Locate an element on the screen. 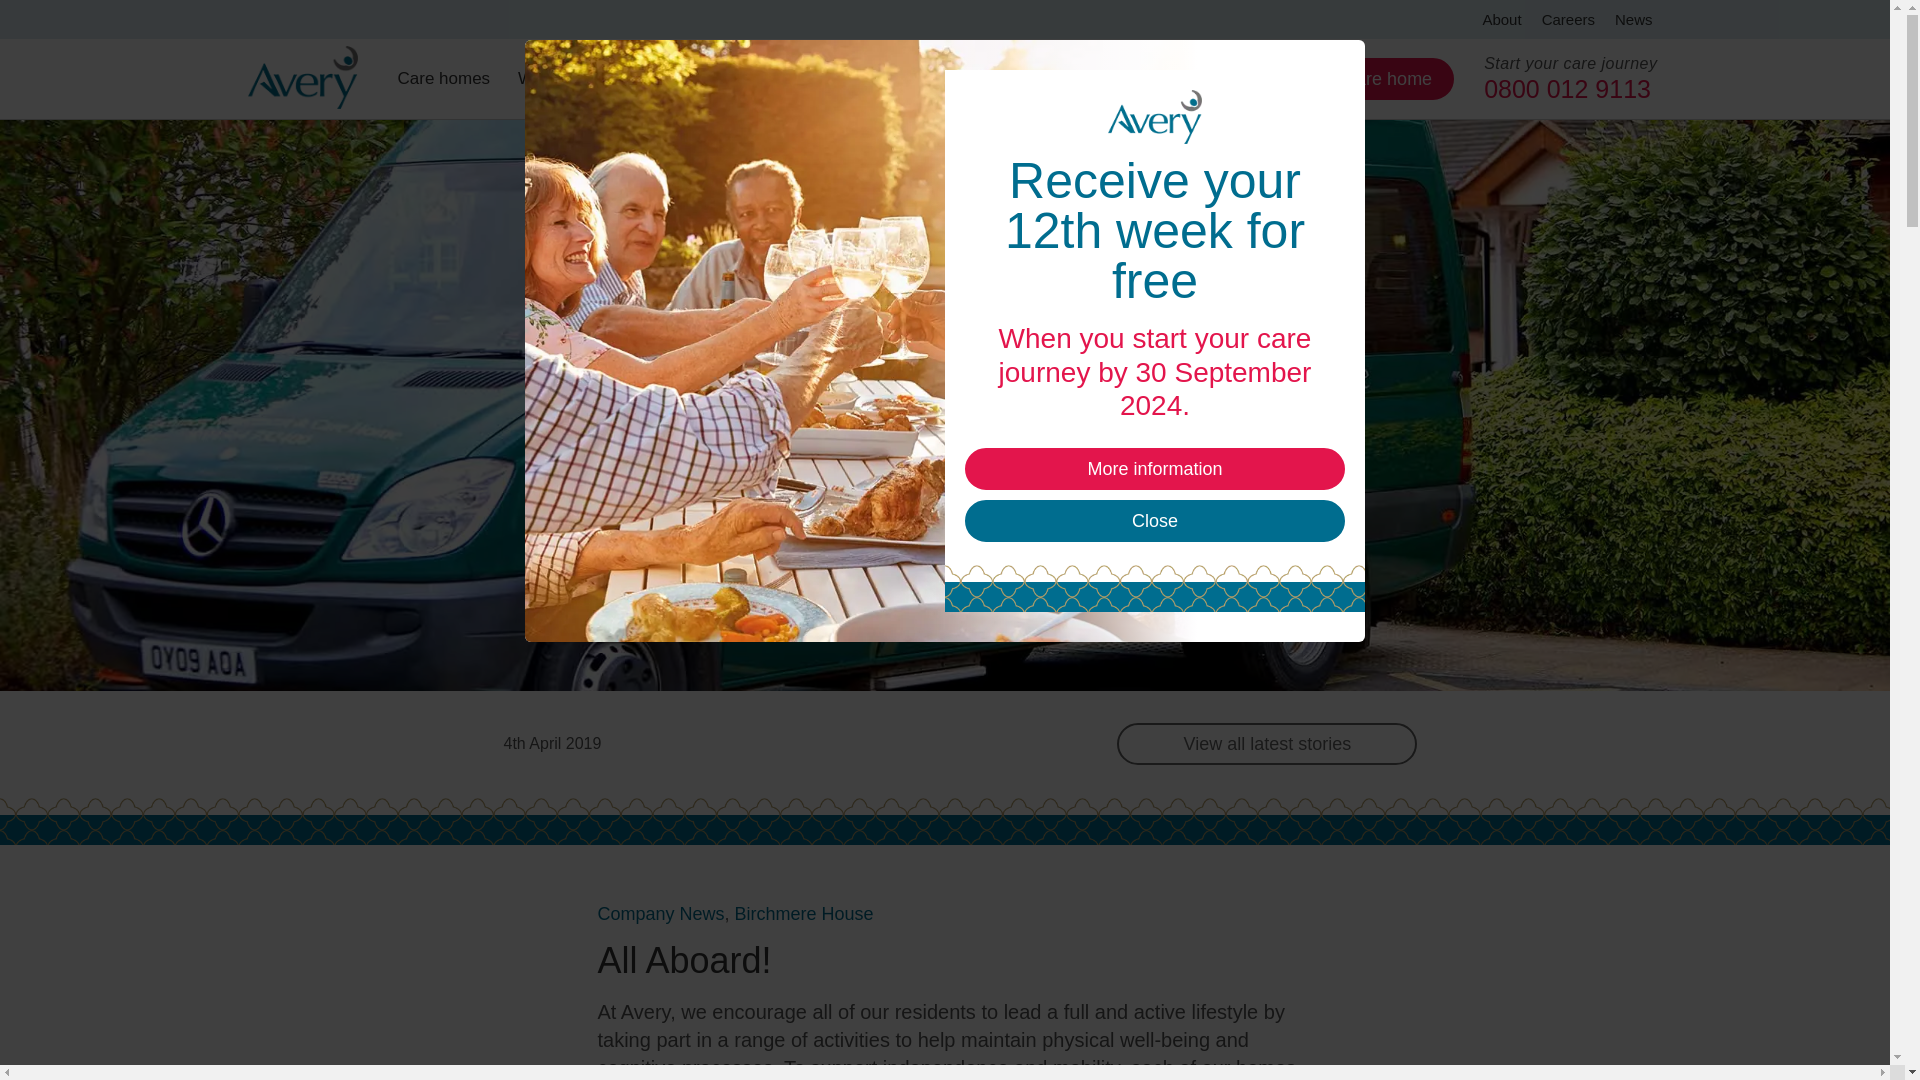  About is located at coordinates (1501, 19).